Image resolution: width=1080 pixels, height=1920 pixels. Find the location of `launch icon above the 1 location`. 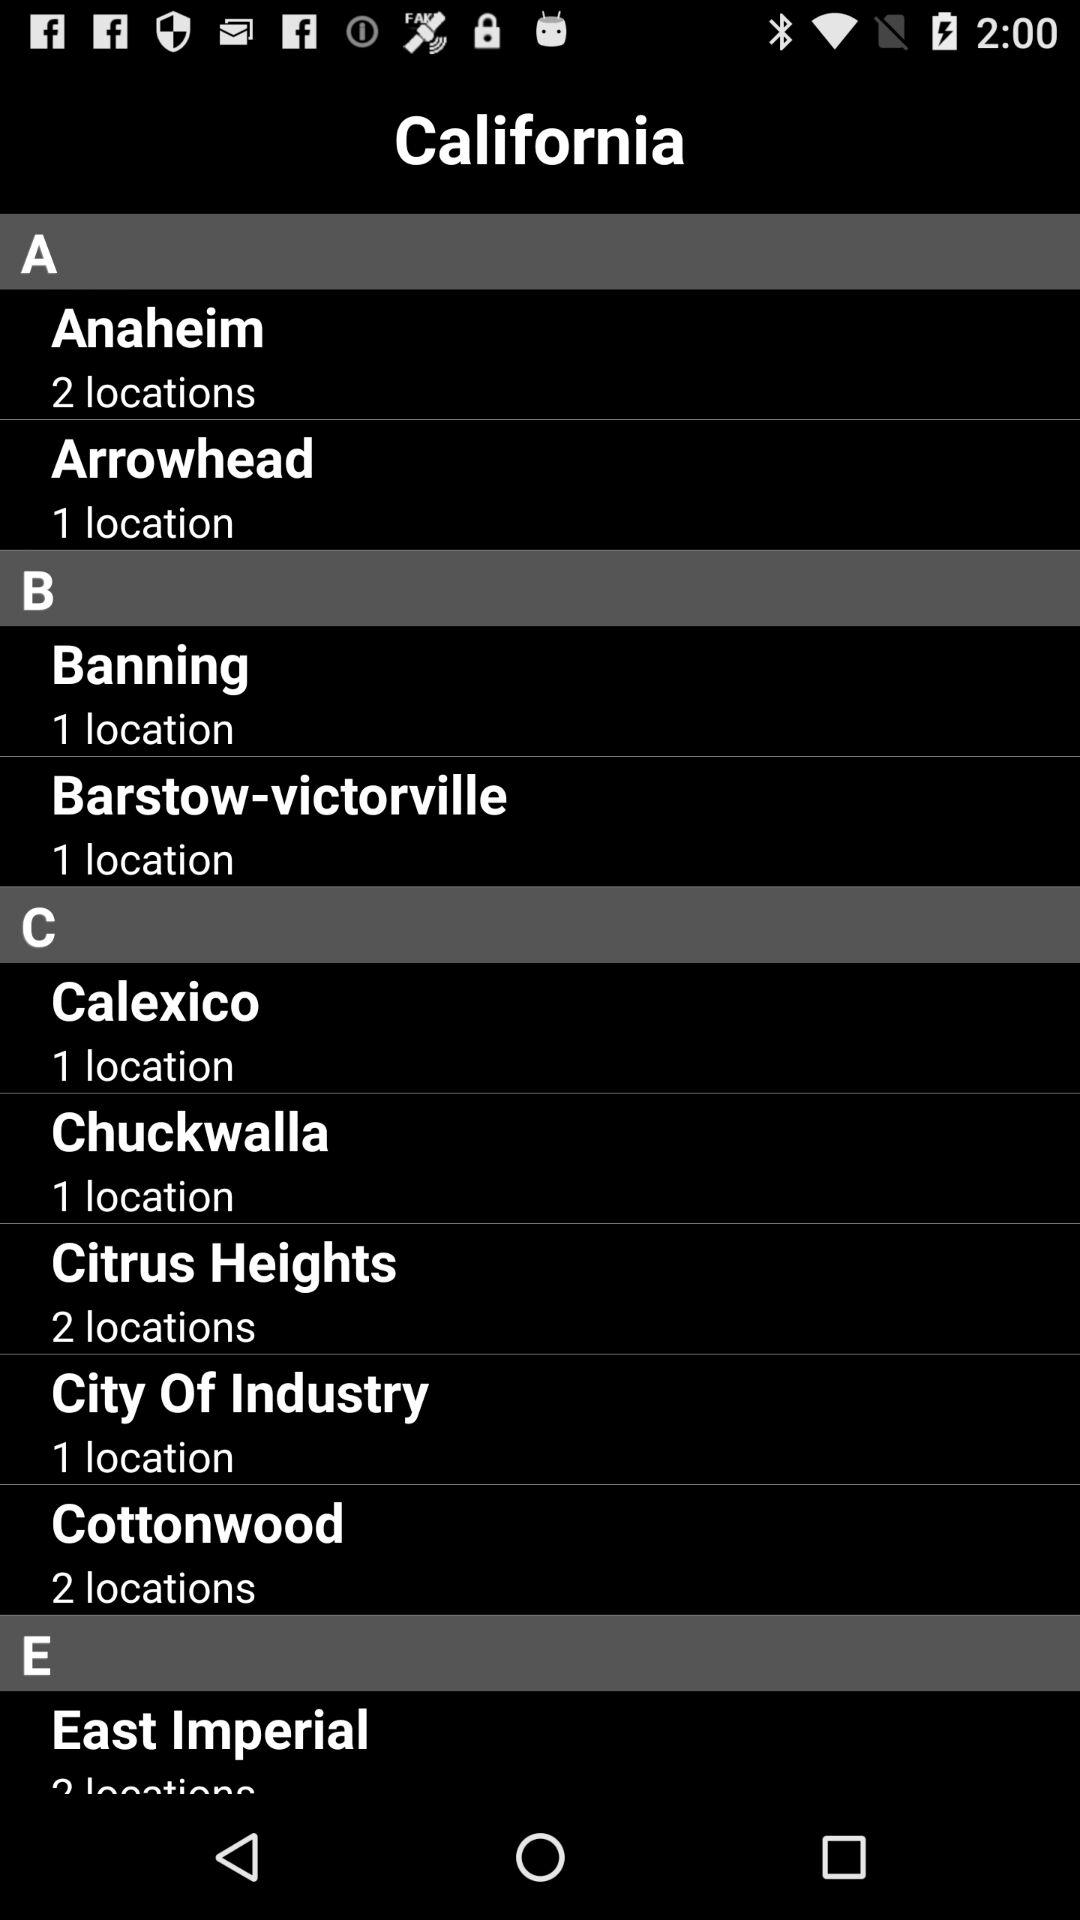

launch icon above the 1 location is located at coordinates (190, 1130).